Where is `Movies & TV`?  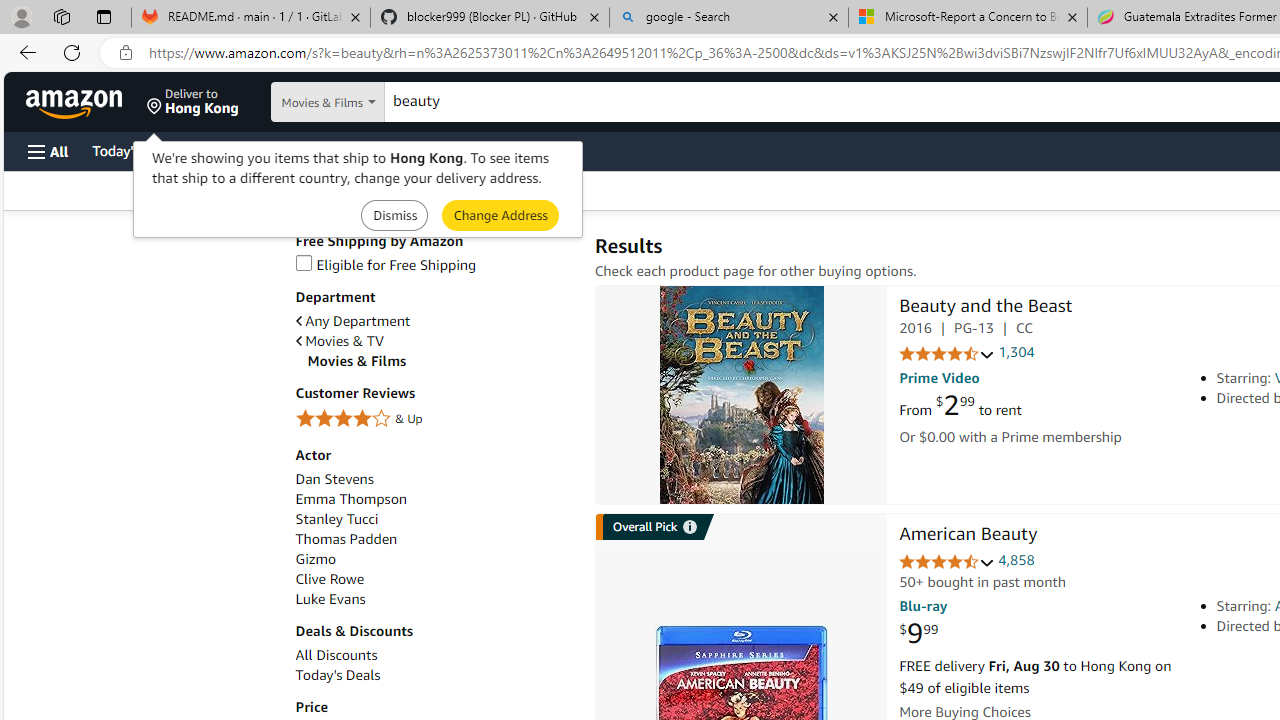
Movies & TV is located at coordinates (434, 340).